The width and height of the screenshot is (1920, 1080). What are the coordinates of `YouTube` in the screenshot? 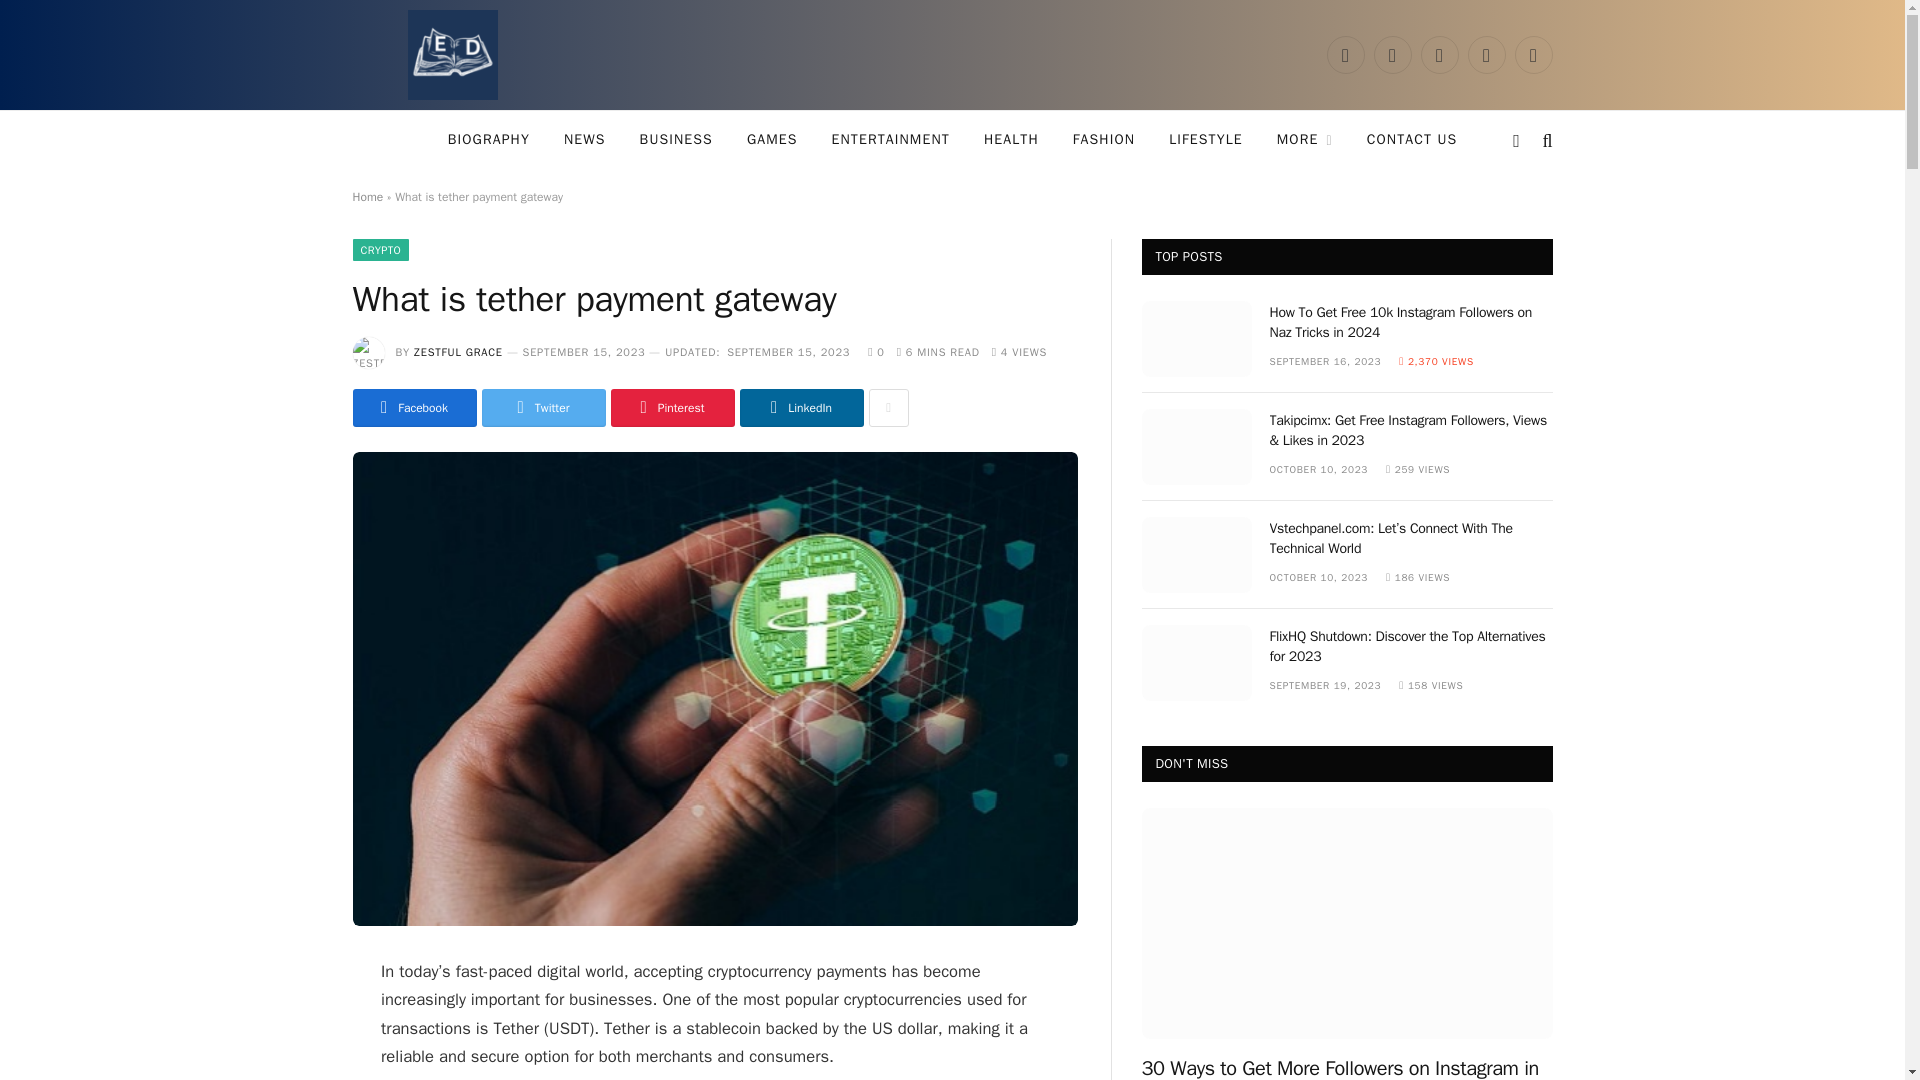 It's located at (1532, 54).